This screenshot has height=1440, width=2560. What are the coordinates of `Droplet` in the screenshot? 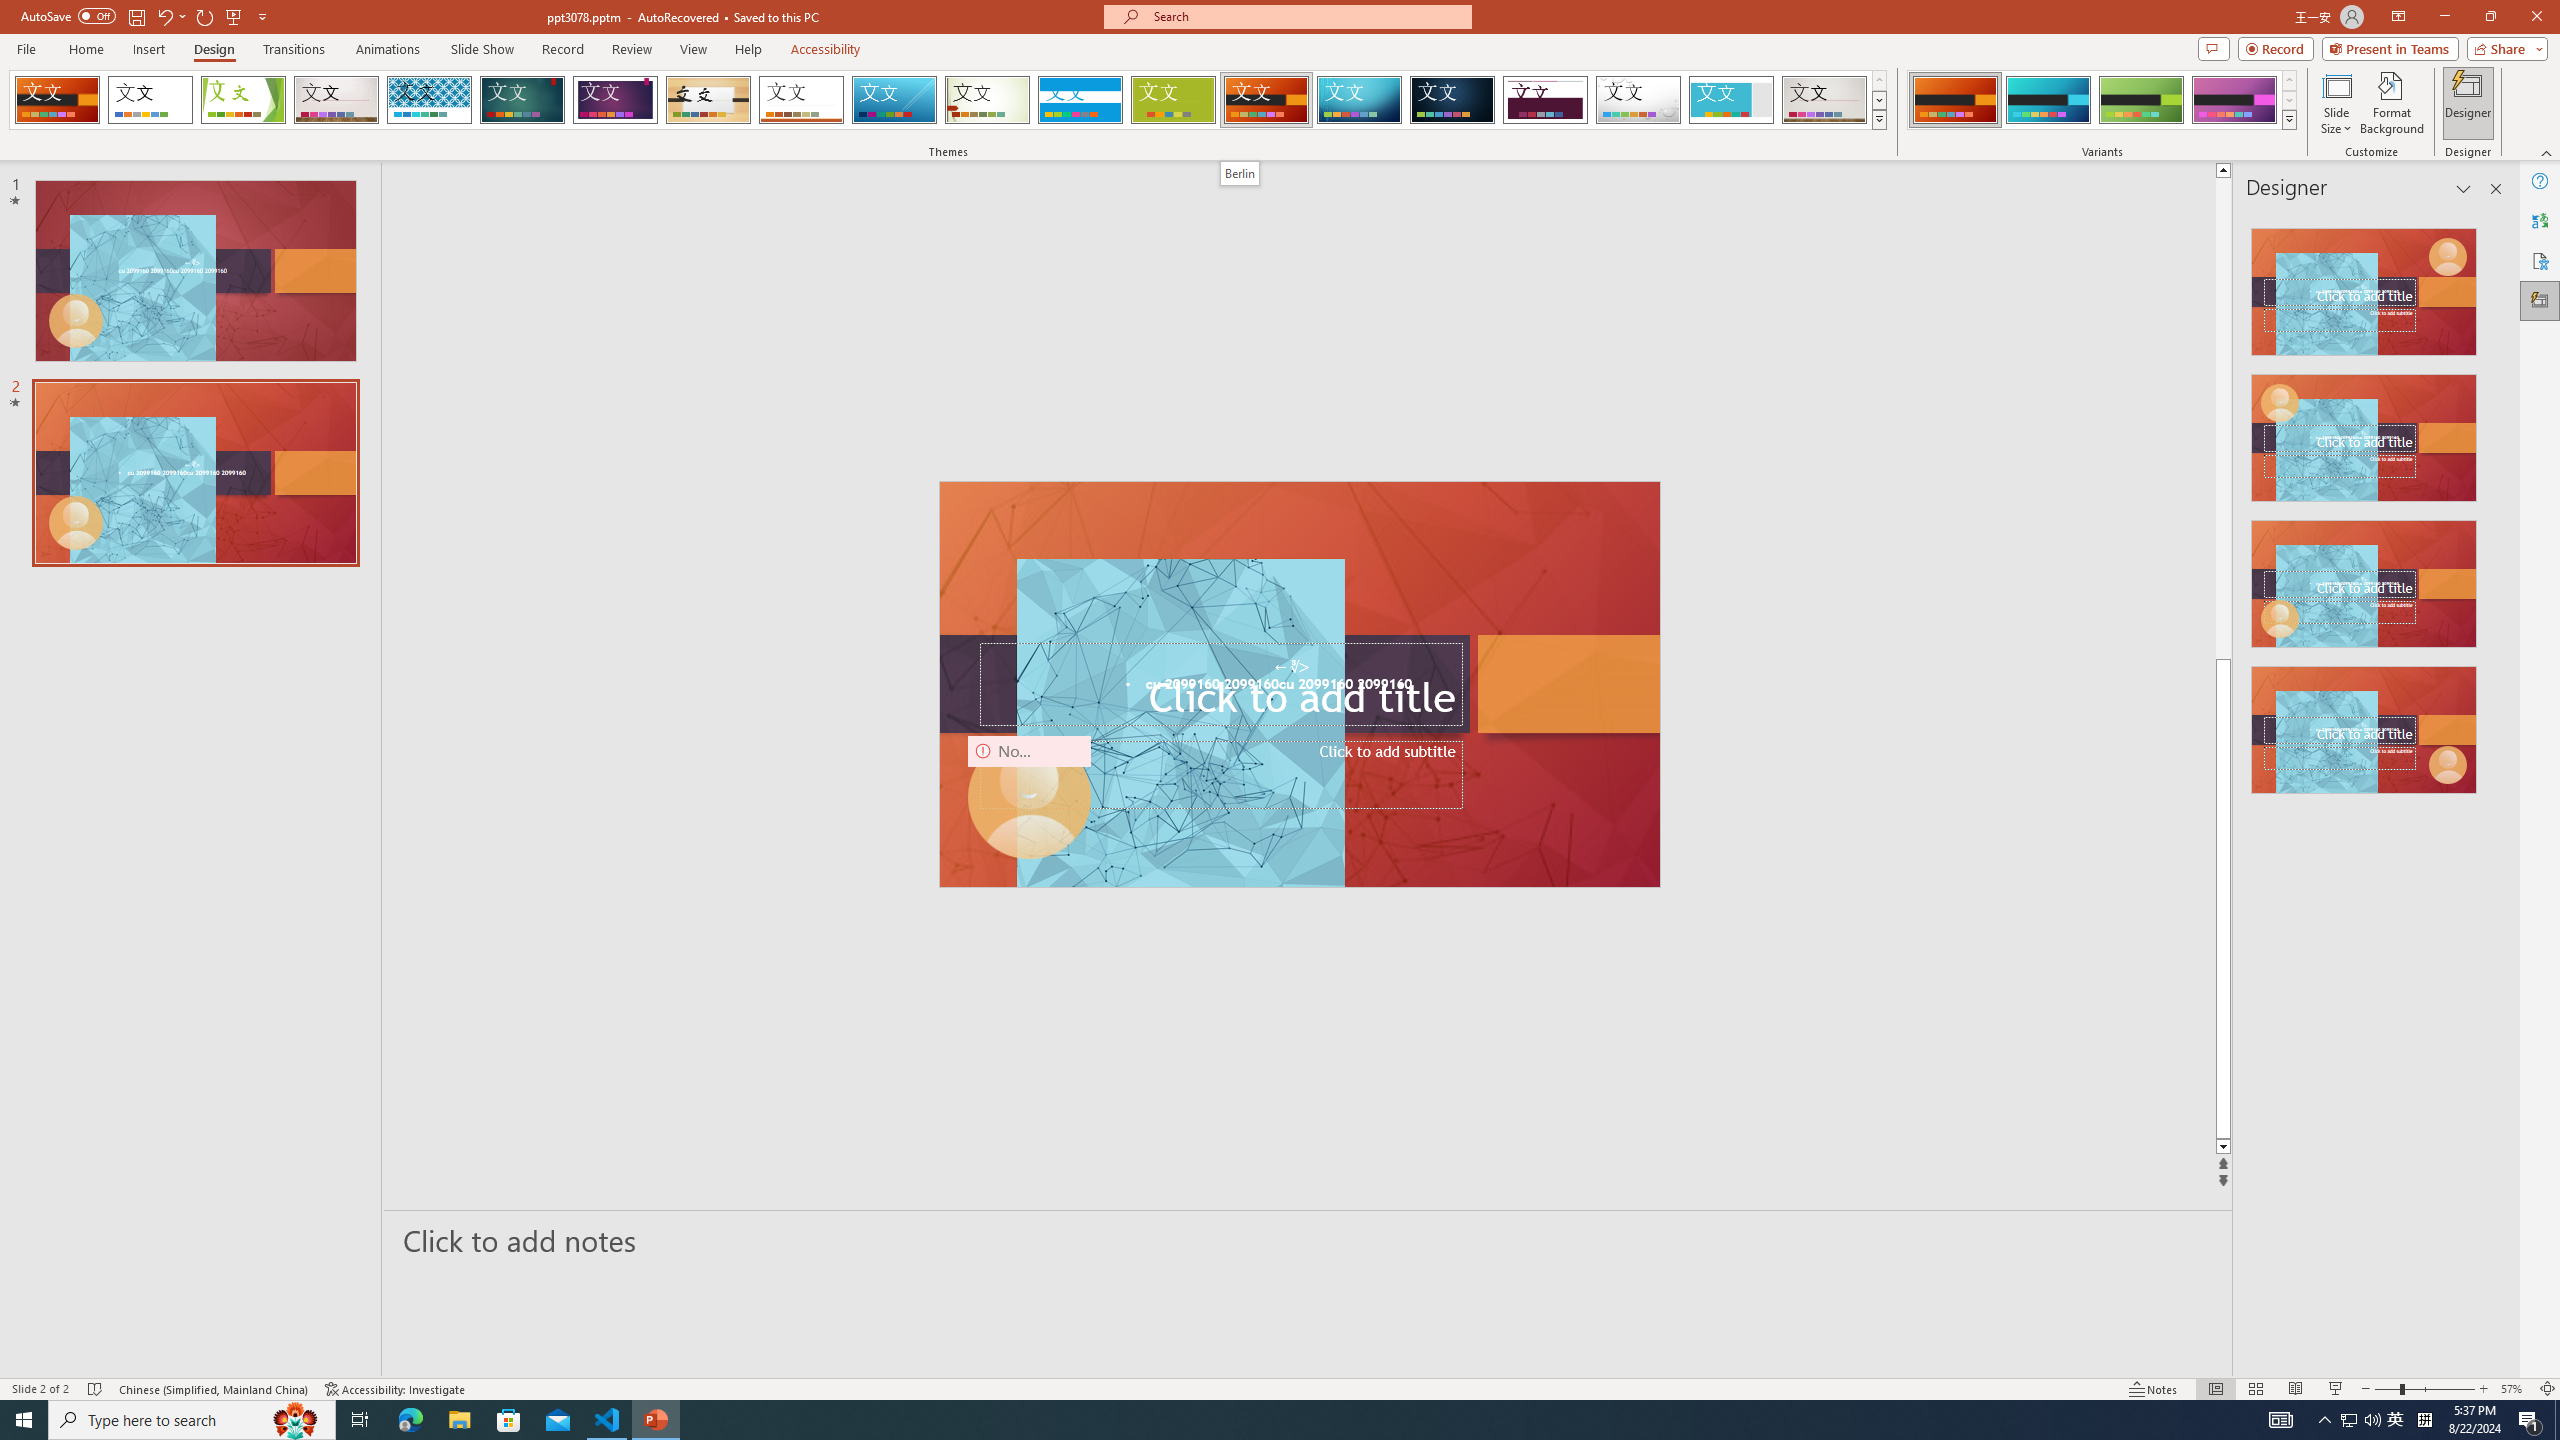 It's located at (1638, 100).